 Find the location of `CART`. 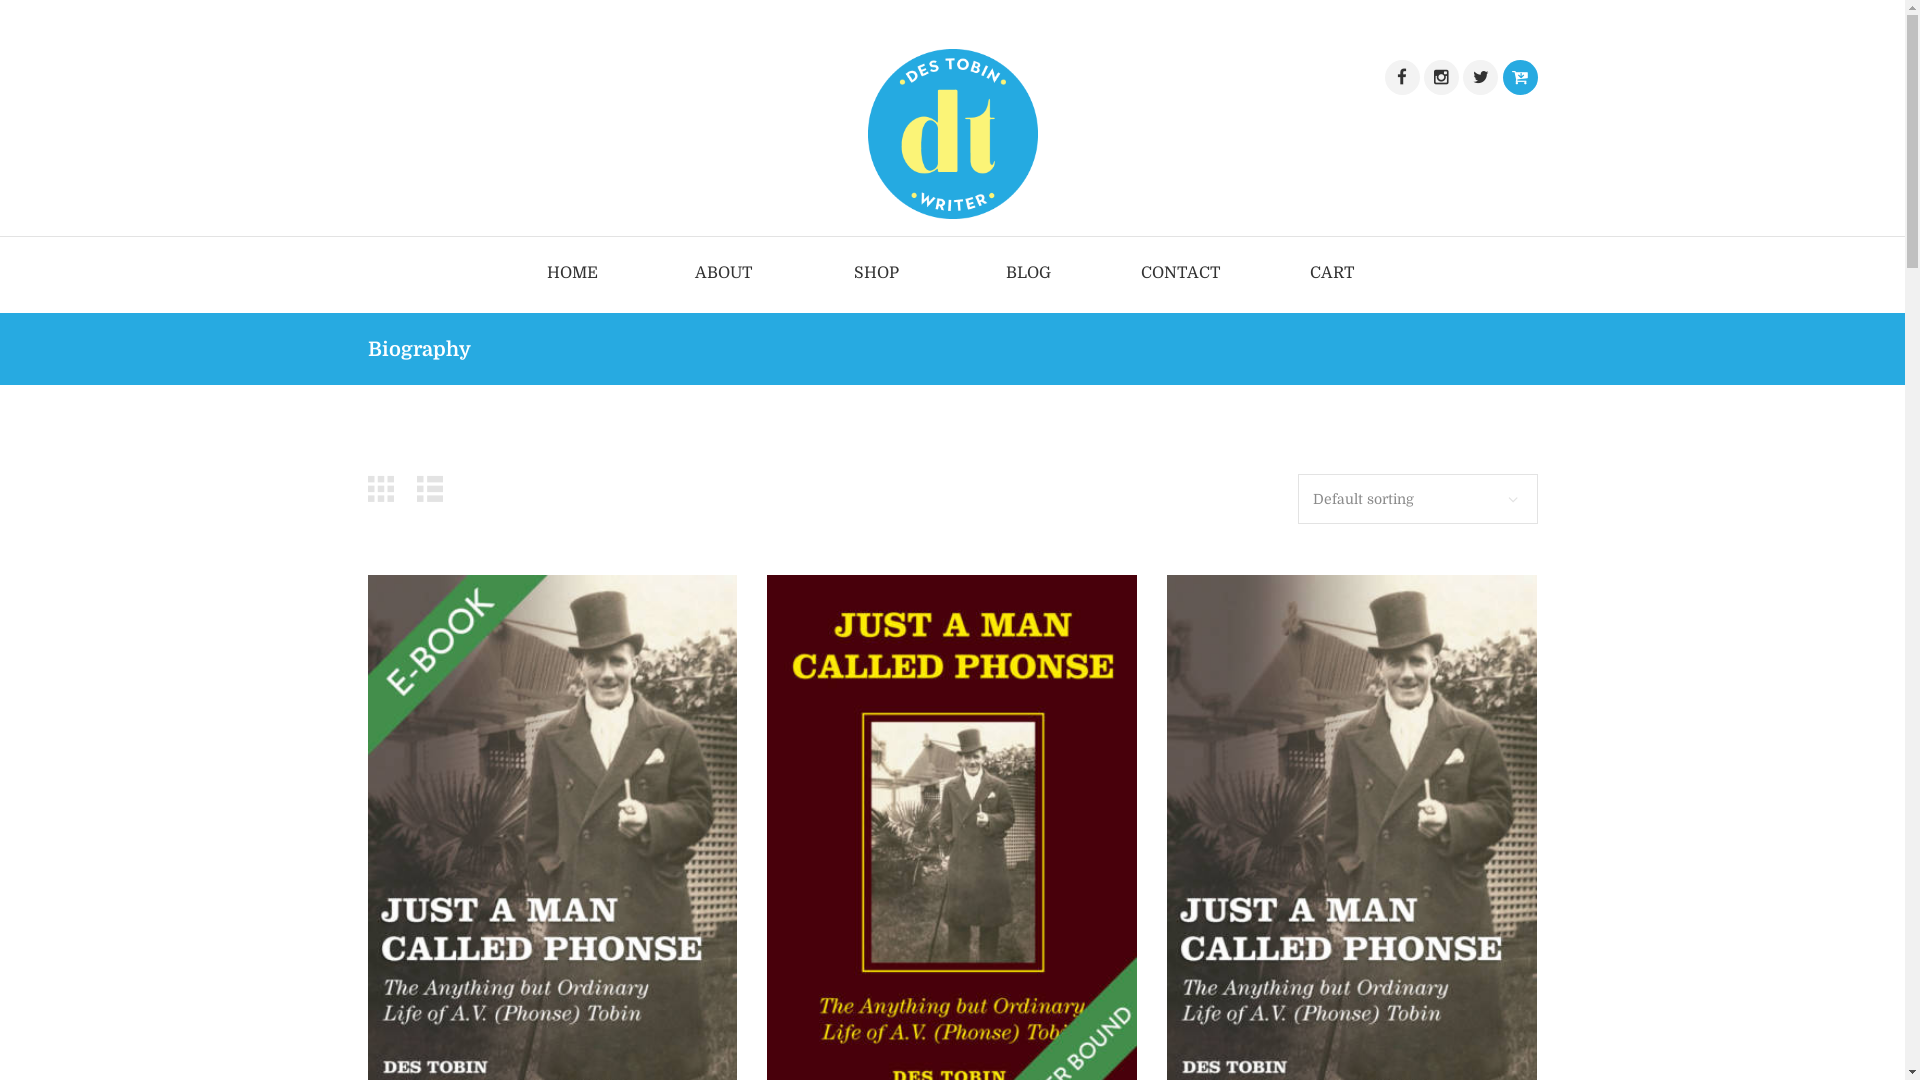

CART is located at coordinates (1333, 275).